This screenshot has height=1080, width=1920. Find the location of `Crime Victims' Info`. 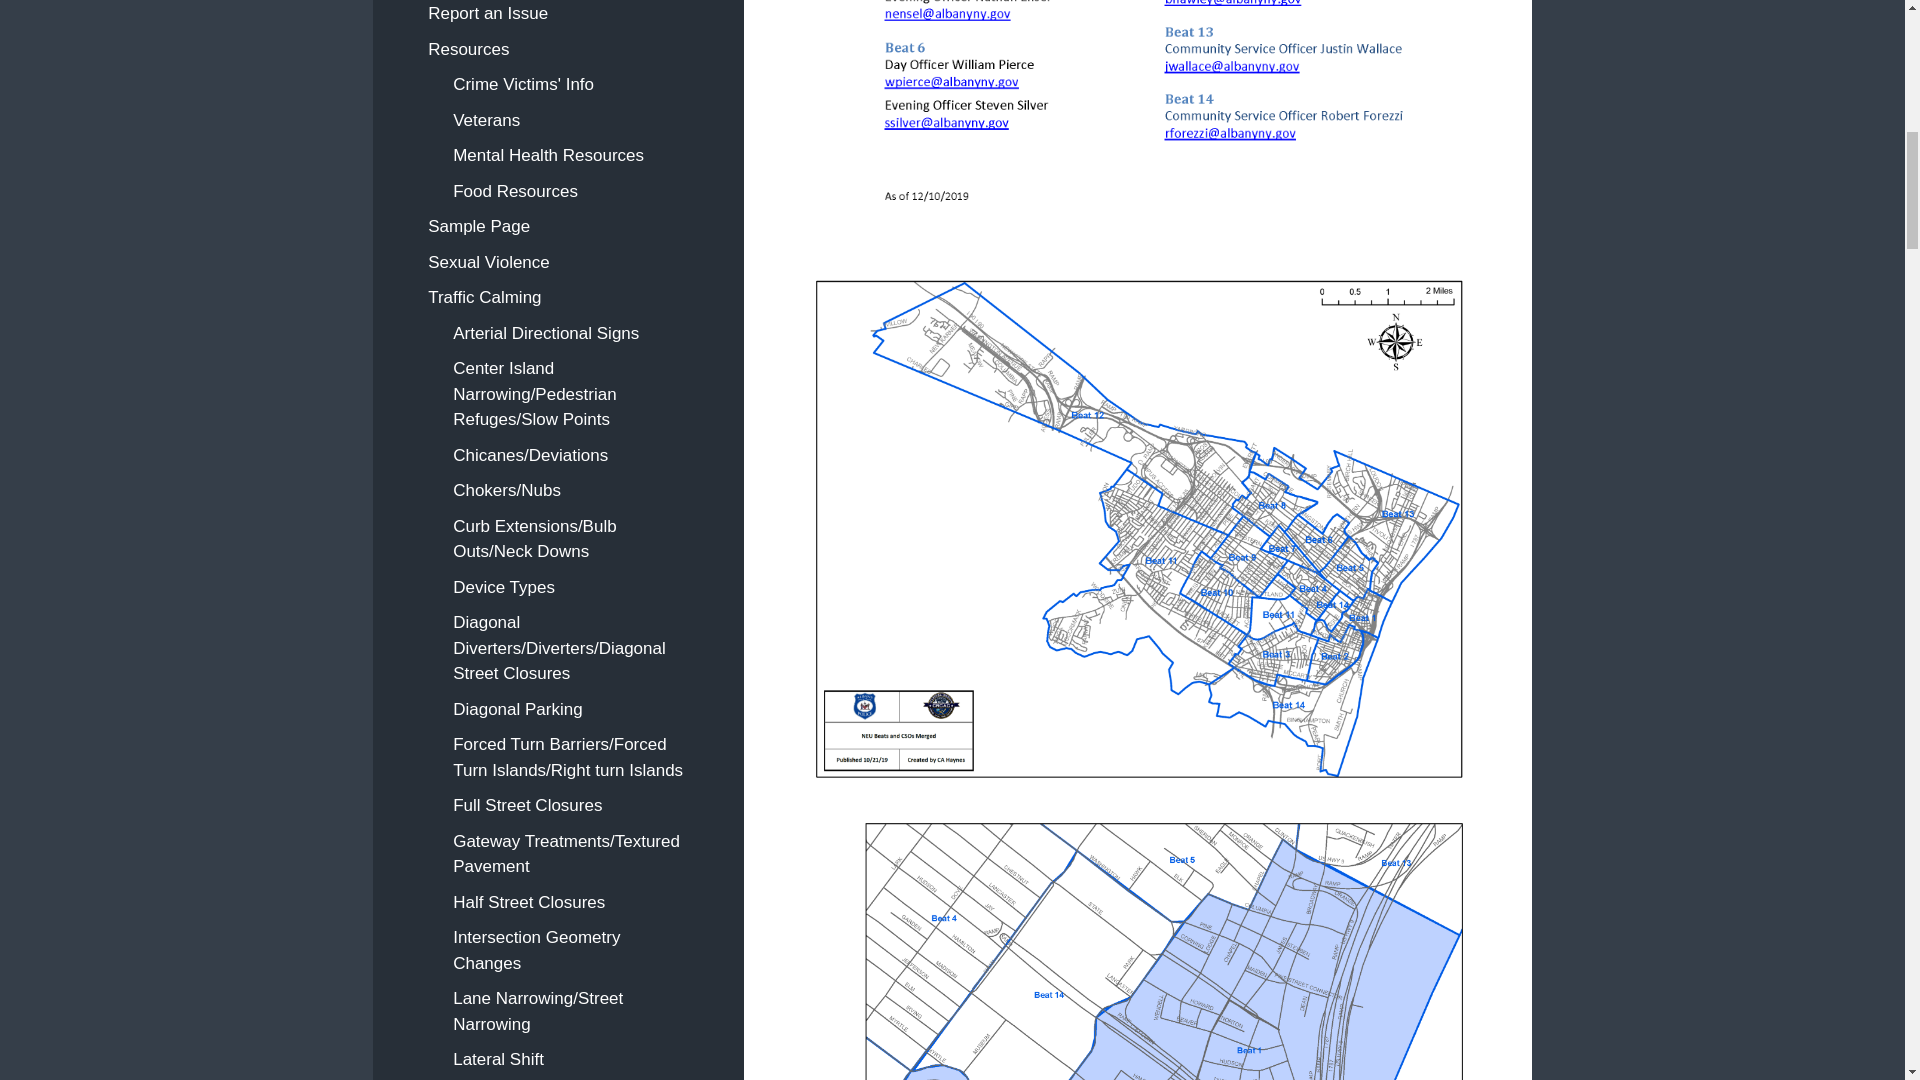

Crime Victims' Info is located at coordinates (570, 84).